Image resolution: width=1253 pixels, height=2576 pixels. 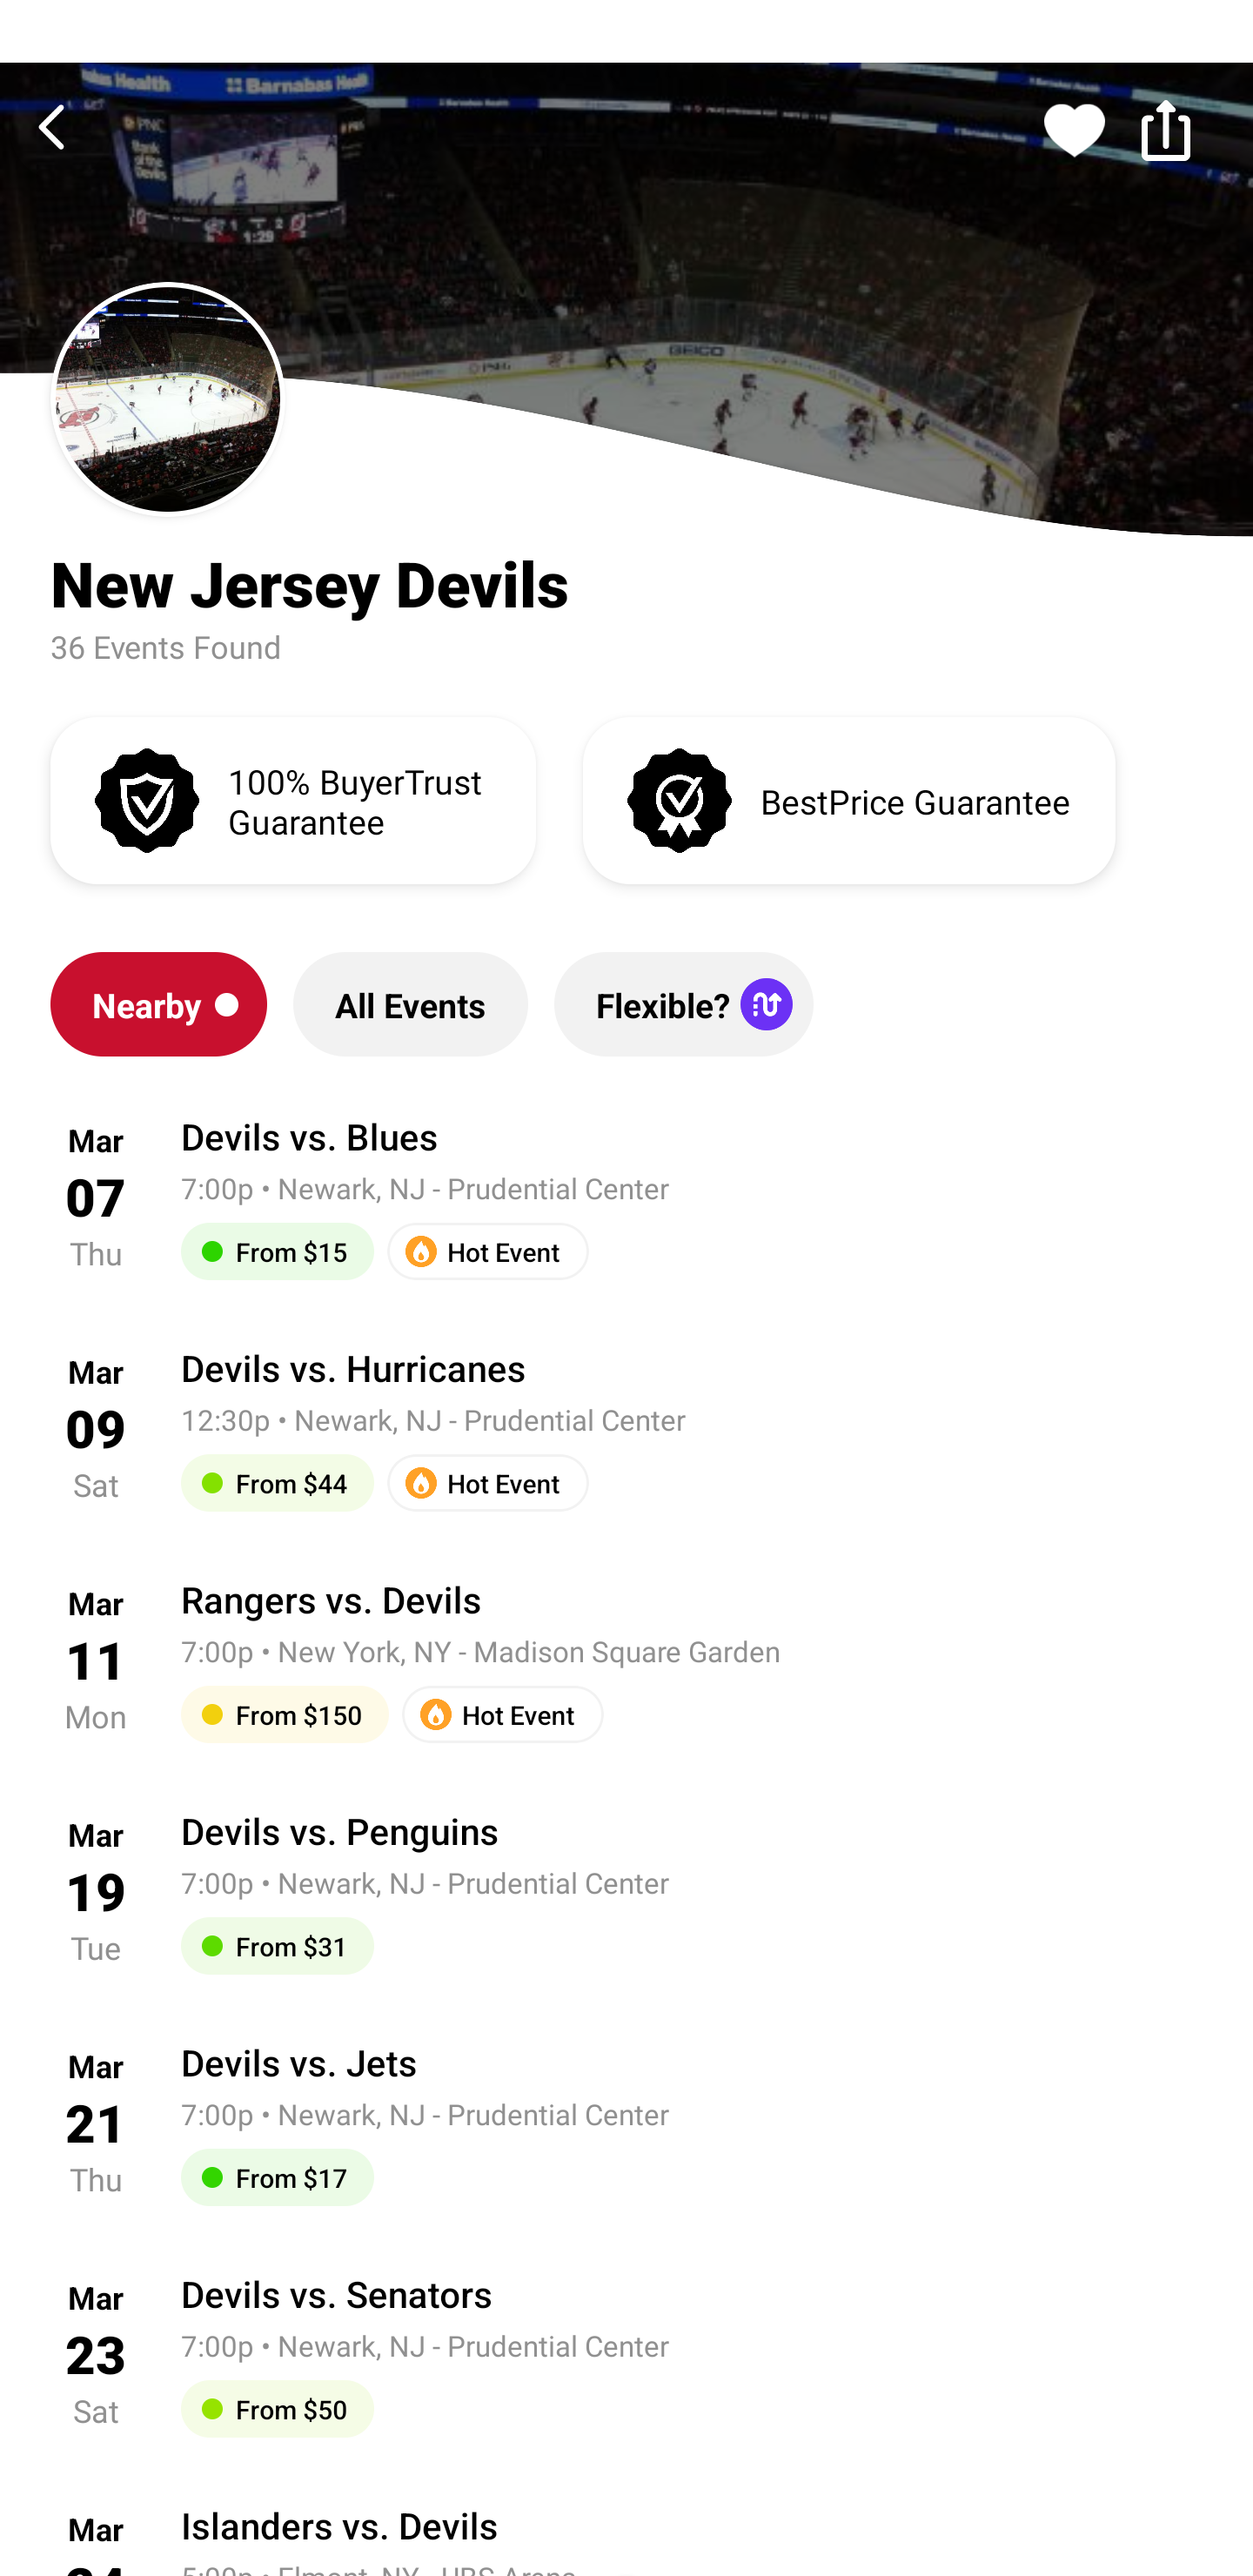 I want to click on BestPrice Guarantee, so click(x=848, y=799).